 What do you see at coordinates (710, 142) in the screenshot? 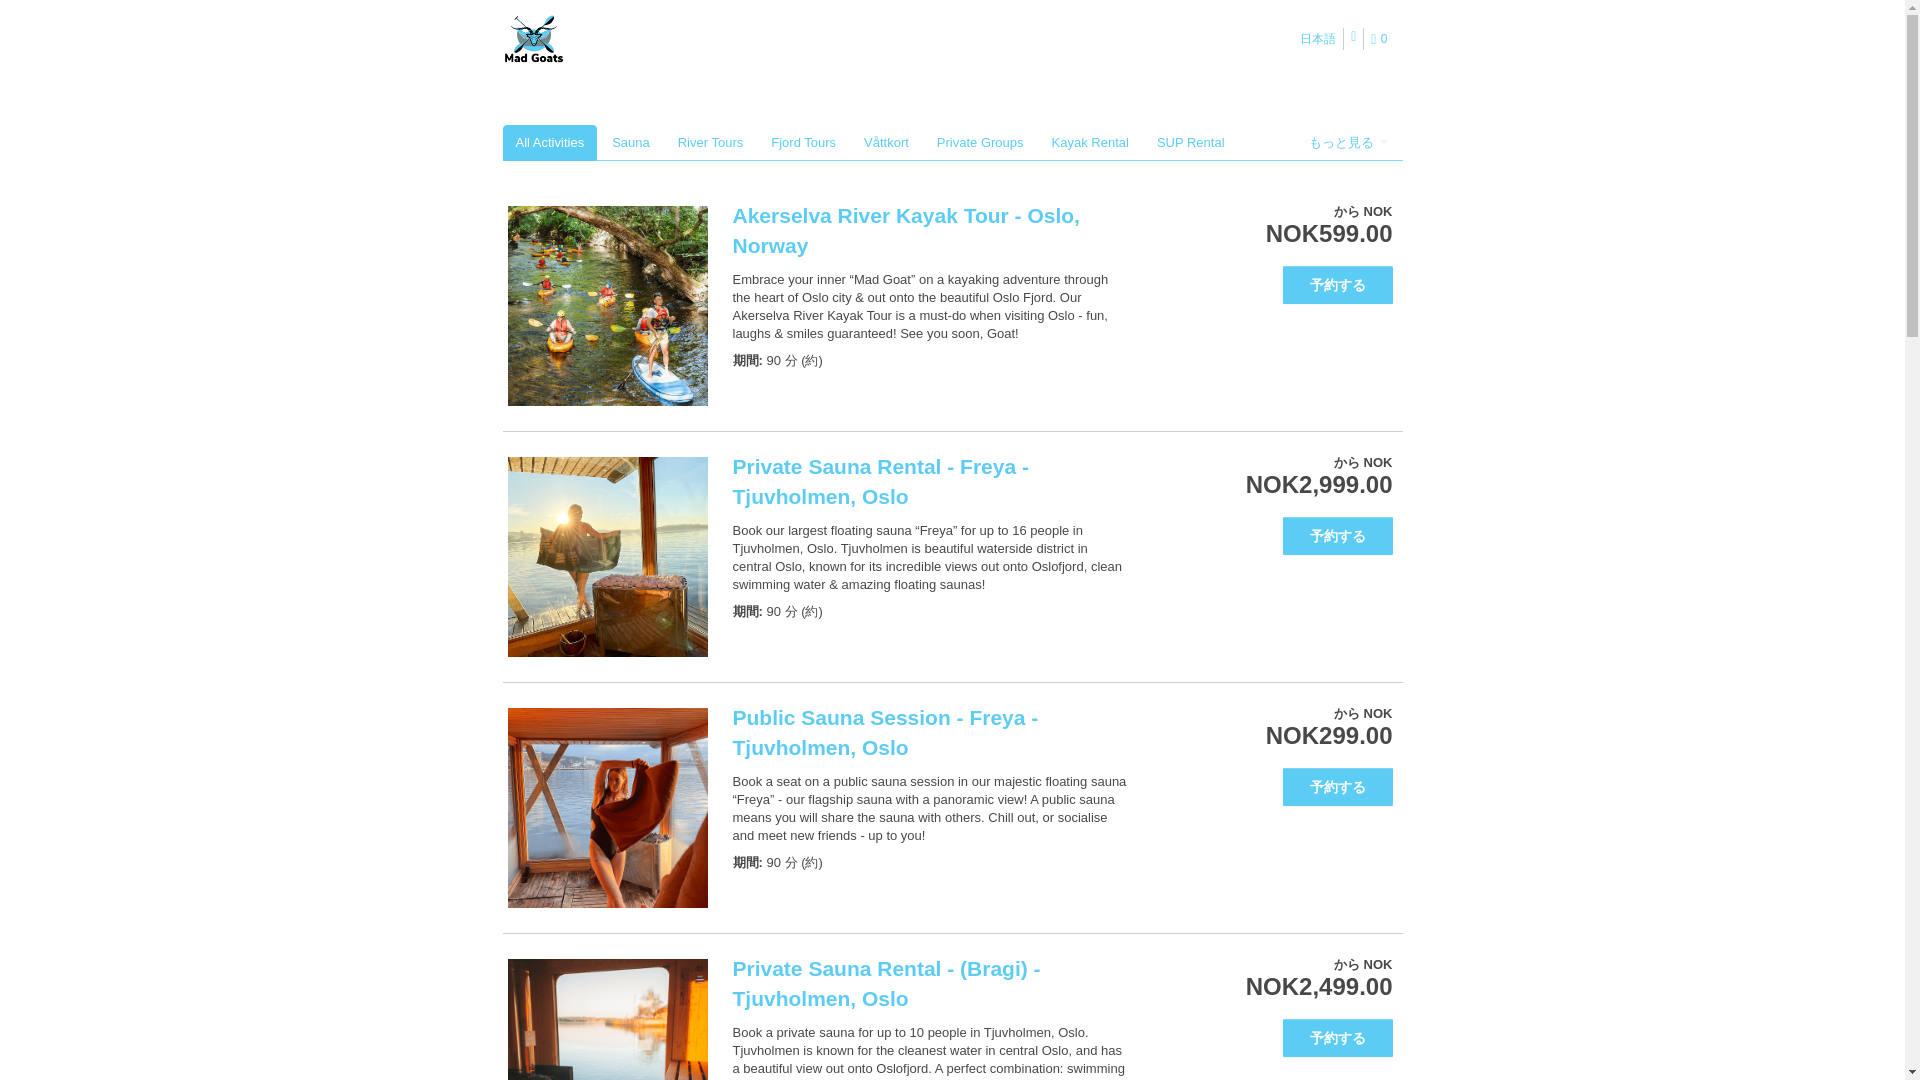
I see `River Tours` at bounding box center [710, 142].